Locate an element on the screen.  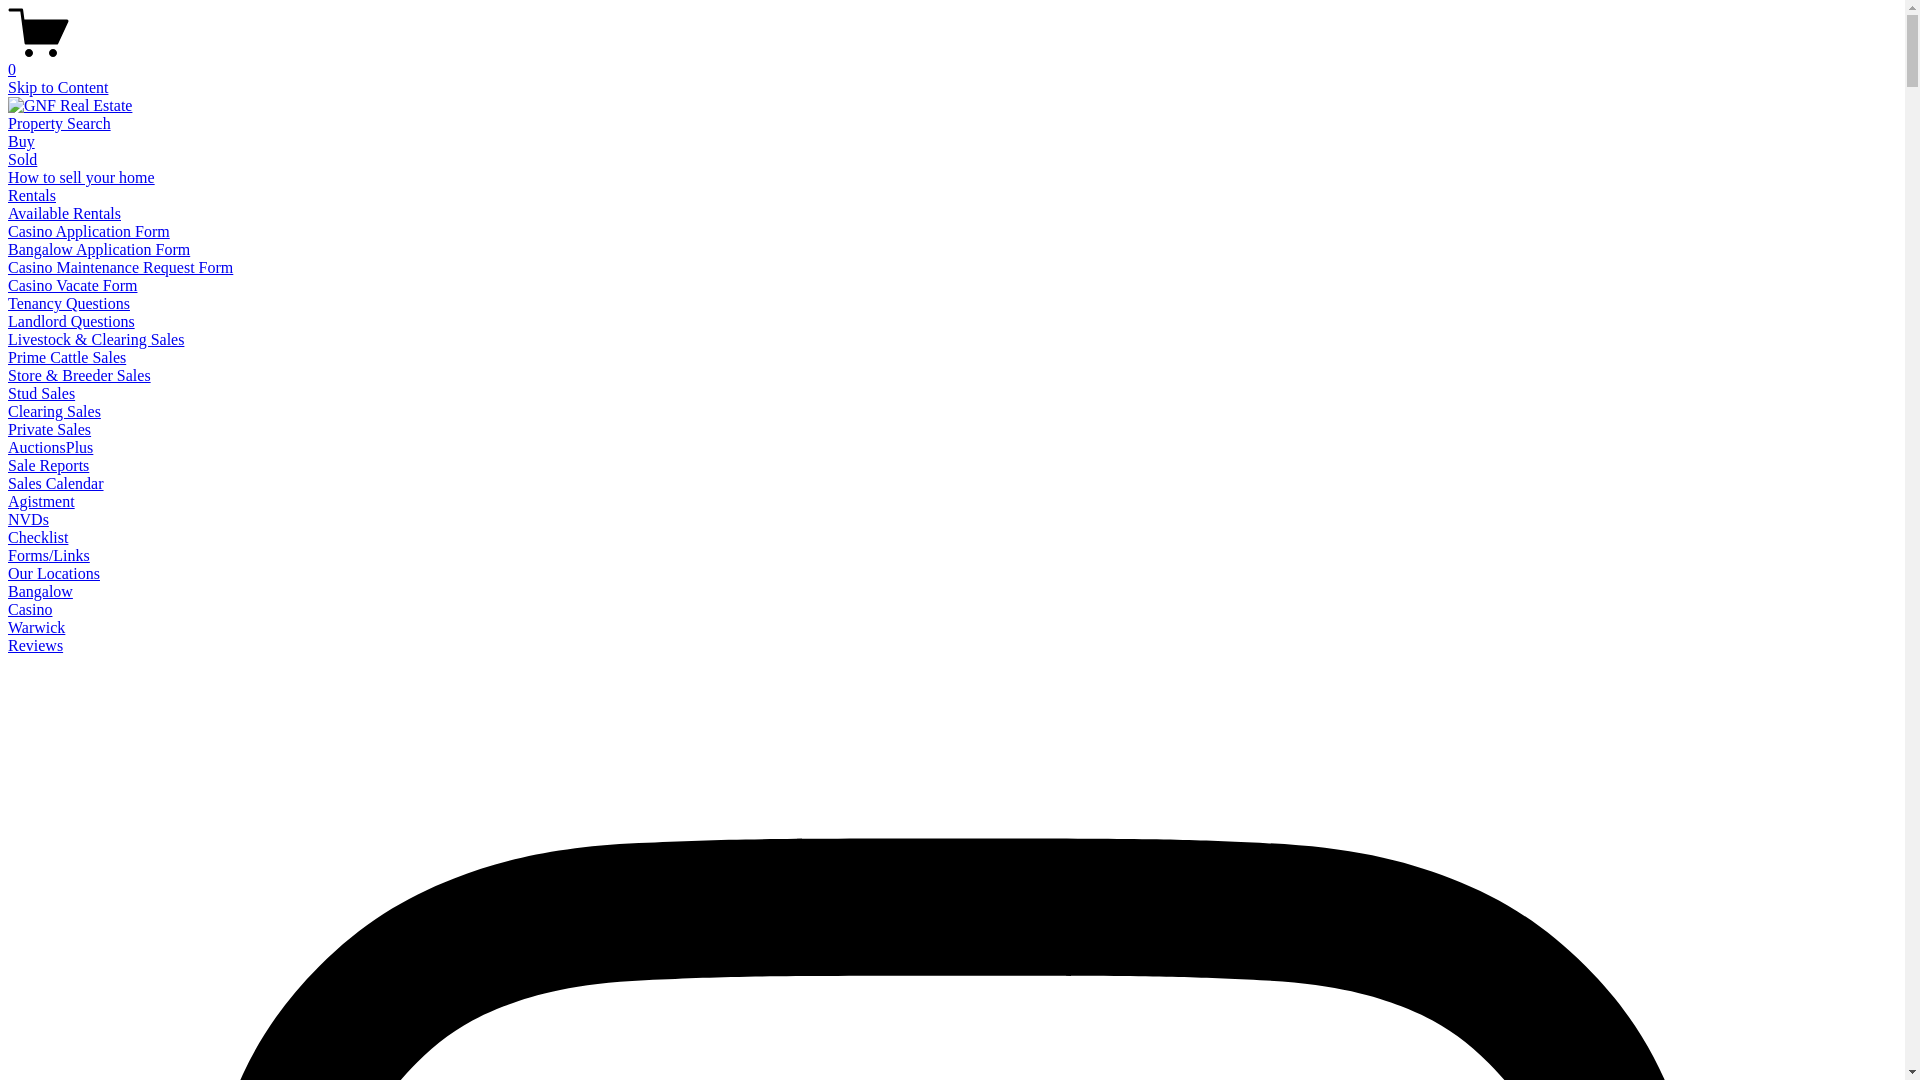
Warwick is located at coordinates (36, 628).